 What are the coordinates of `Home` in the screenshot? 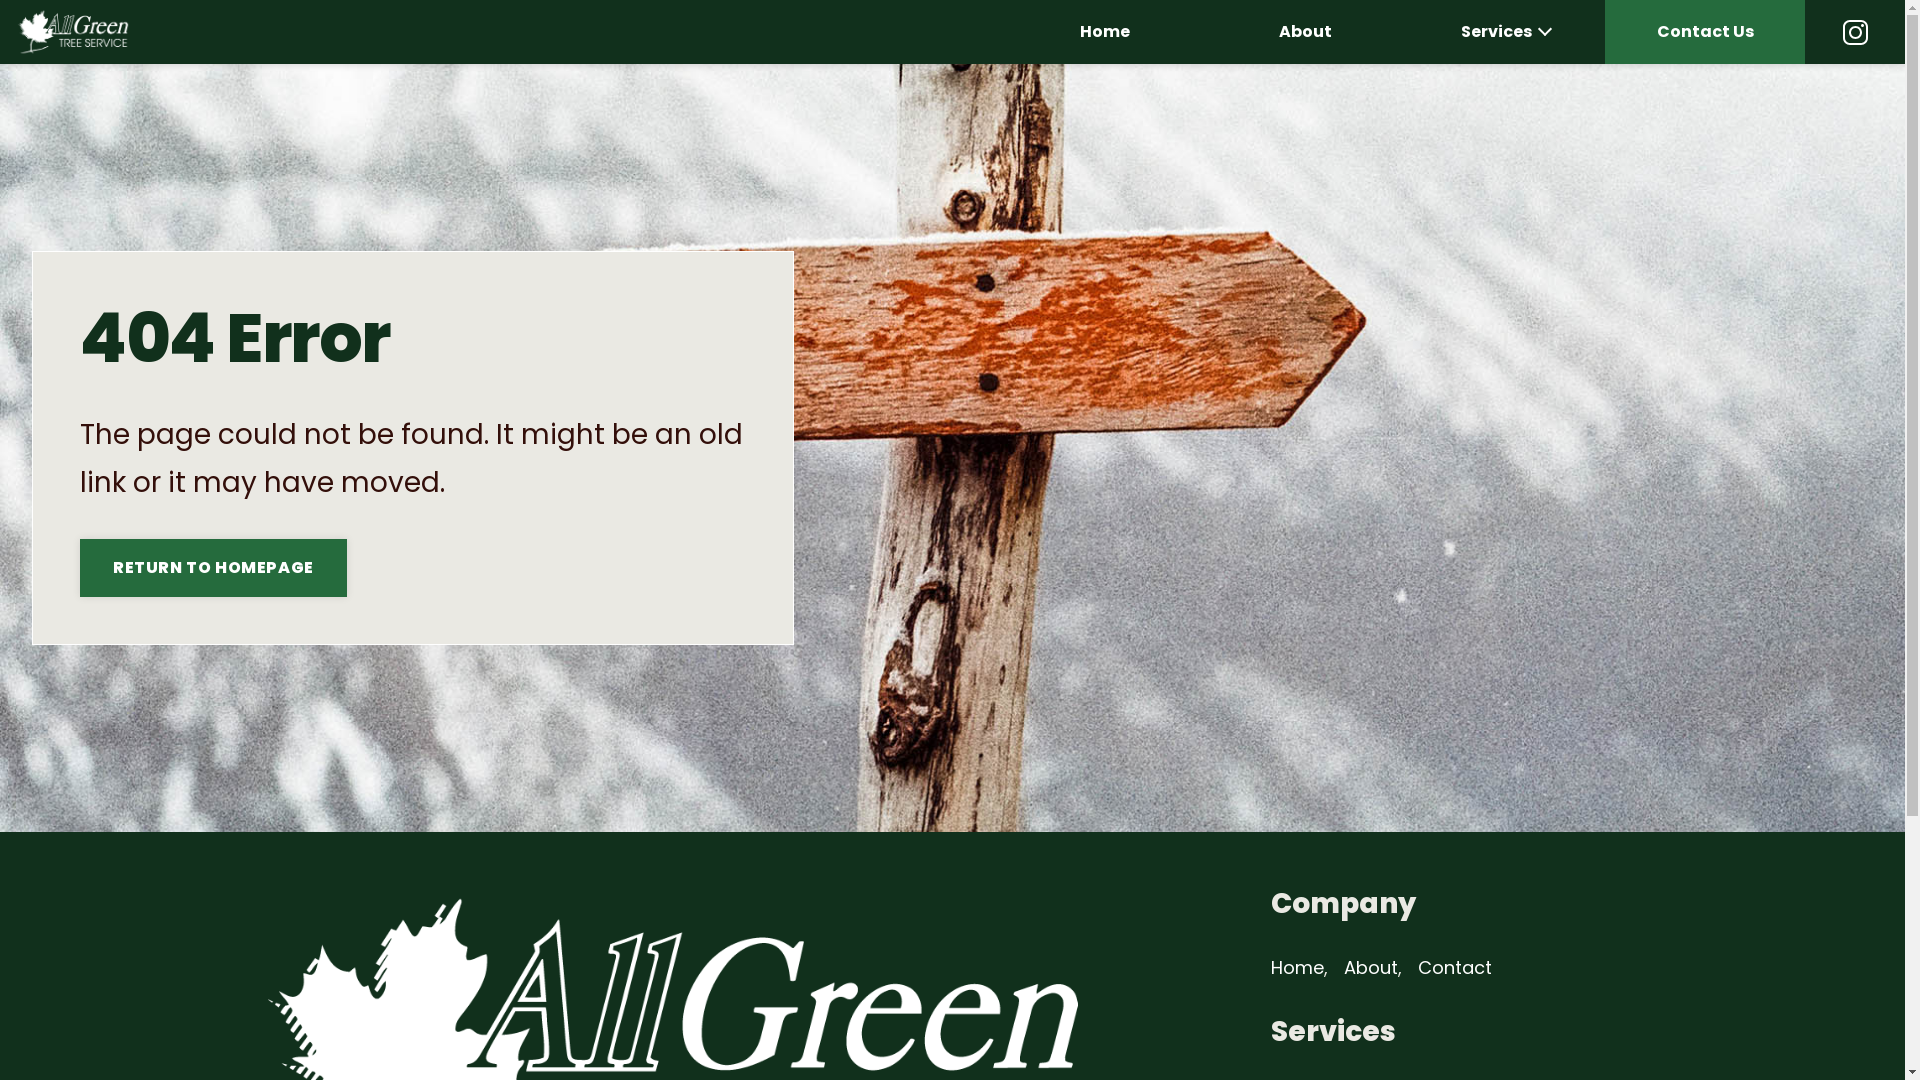 It's located at (1296, 968).